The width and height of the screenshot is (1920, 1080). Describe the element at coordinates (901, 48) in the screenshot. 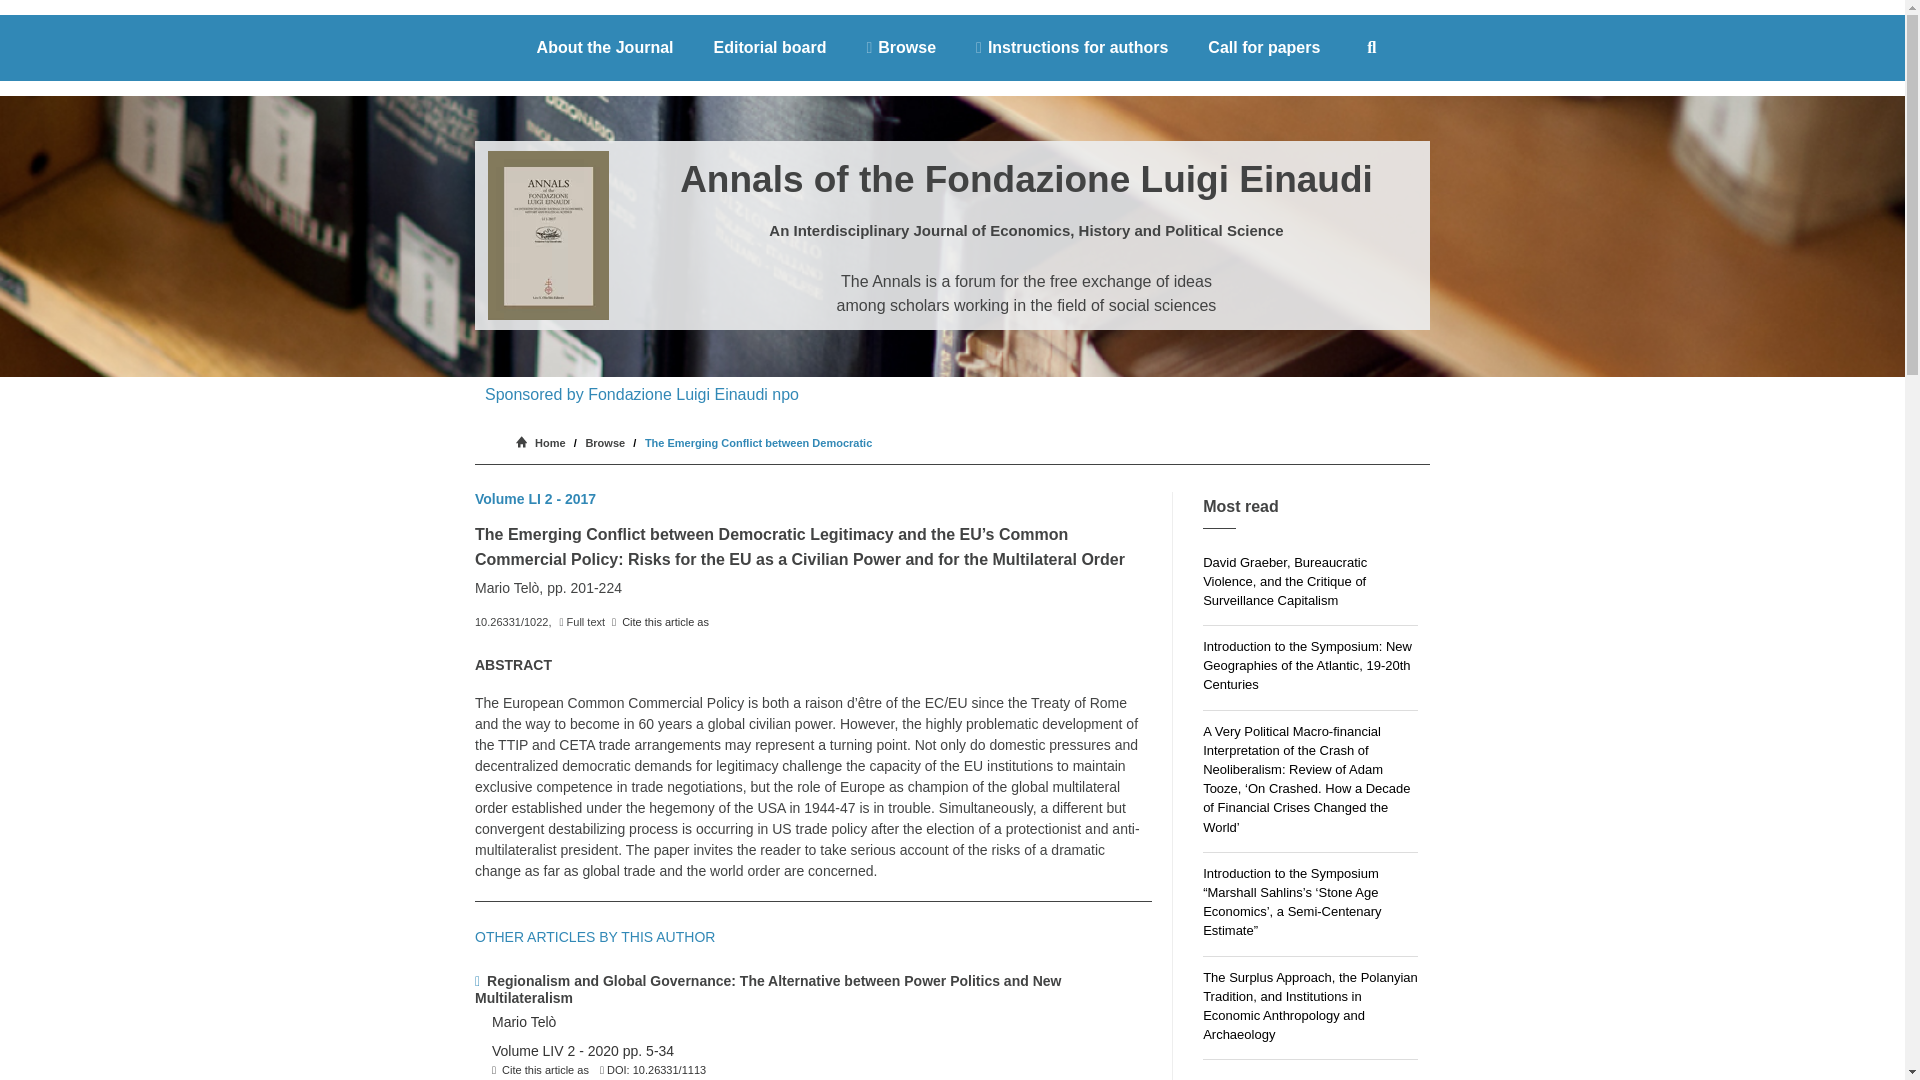

I see `Browse` at that location.